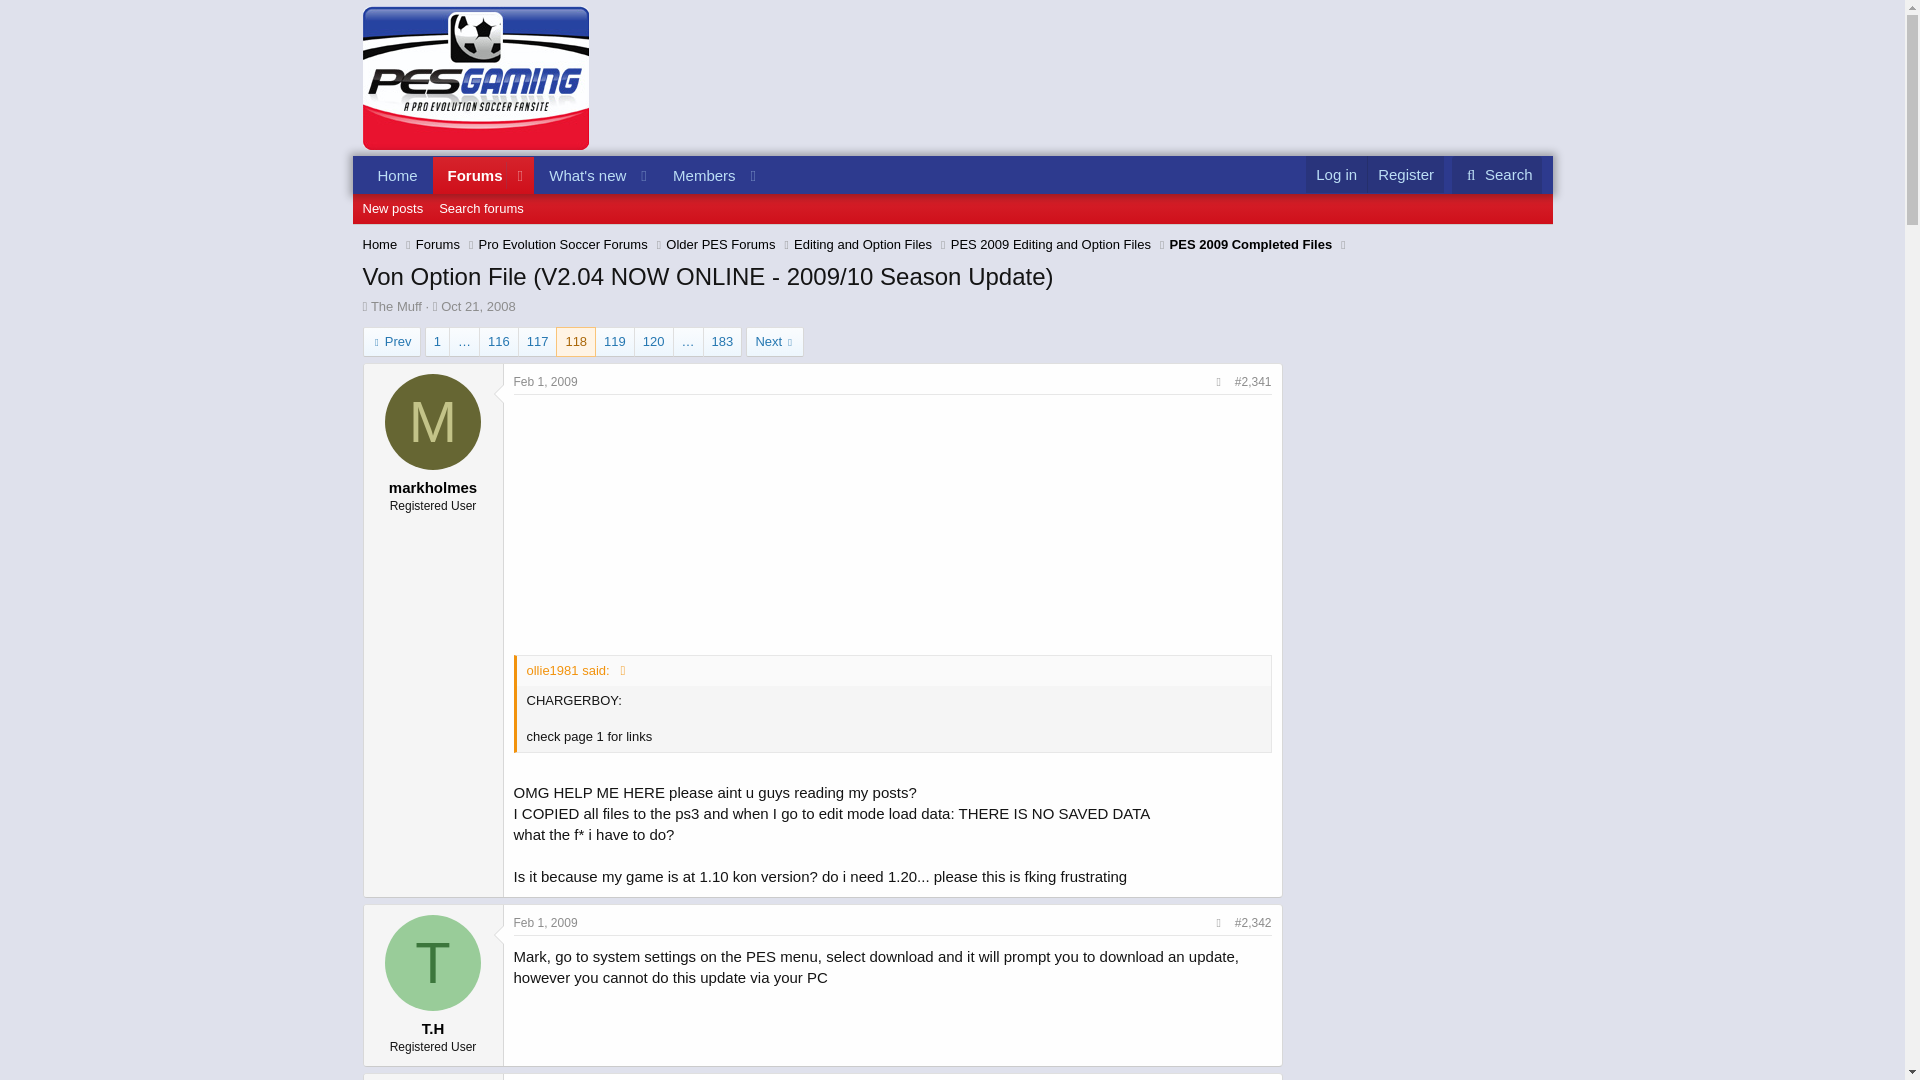  I want to click on Home, so click(438, 244).